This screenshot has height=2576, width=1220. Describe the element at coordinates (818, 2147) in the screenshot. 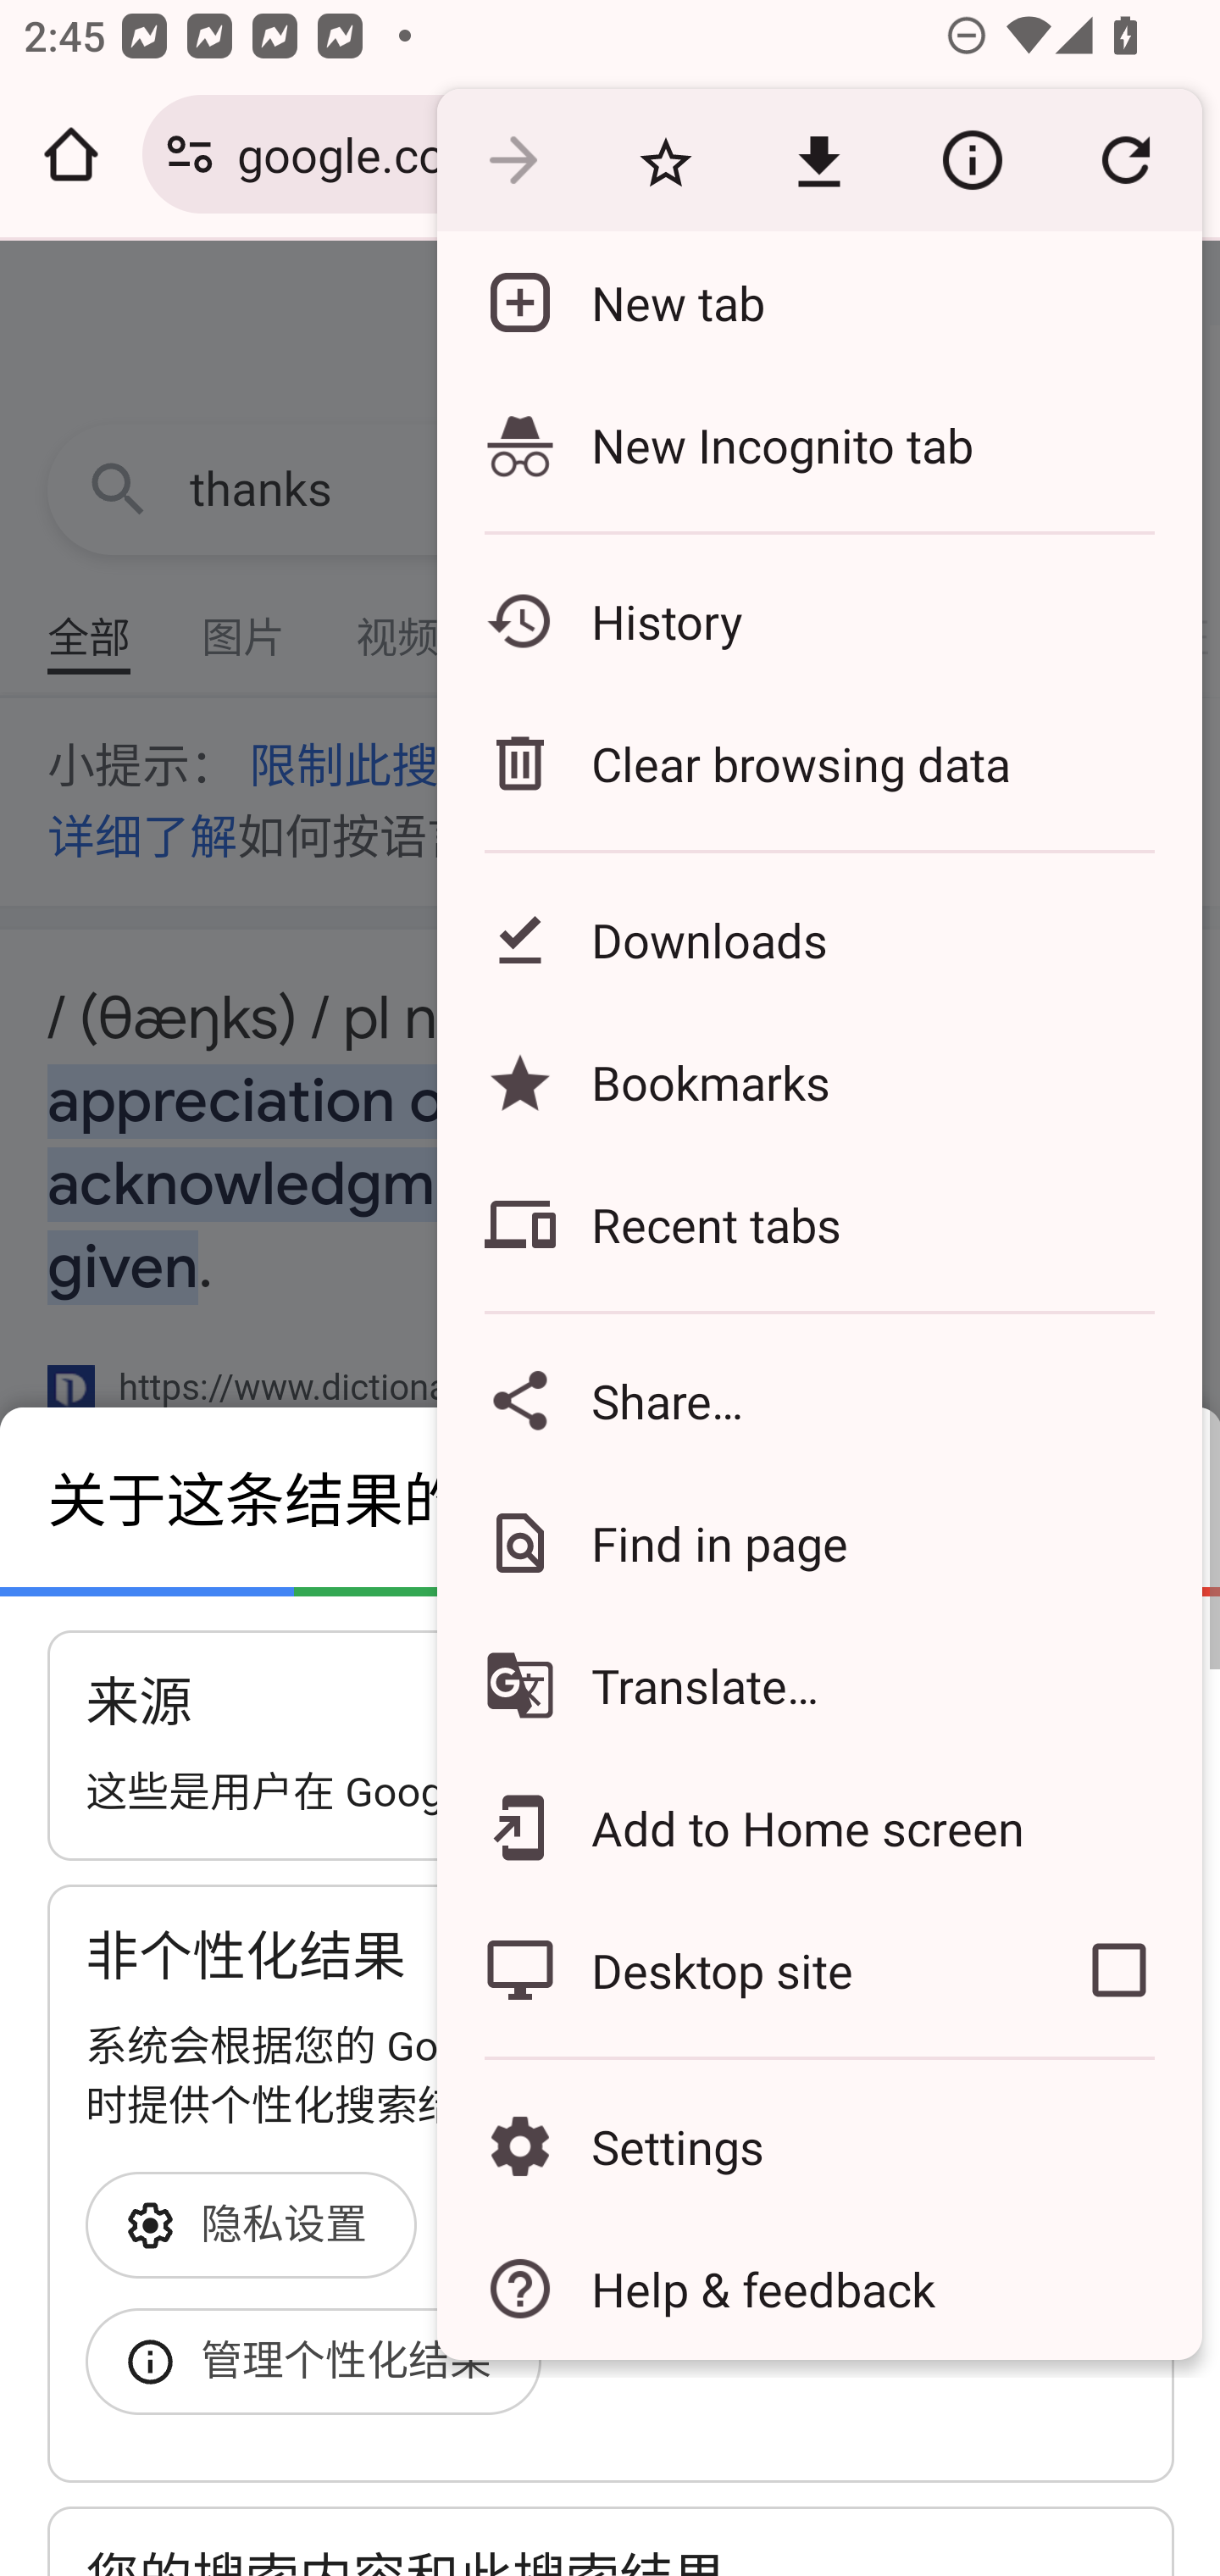

I see `Settings` at that location.